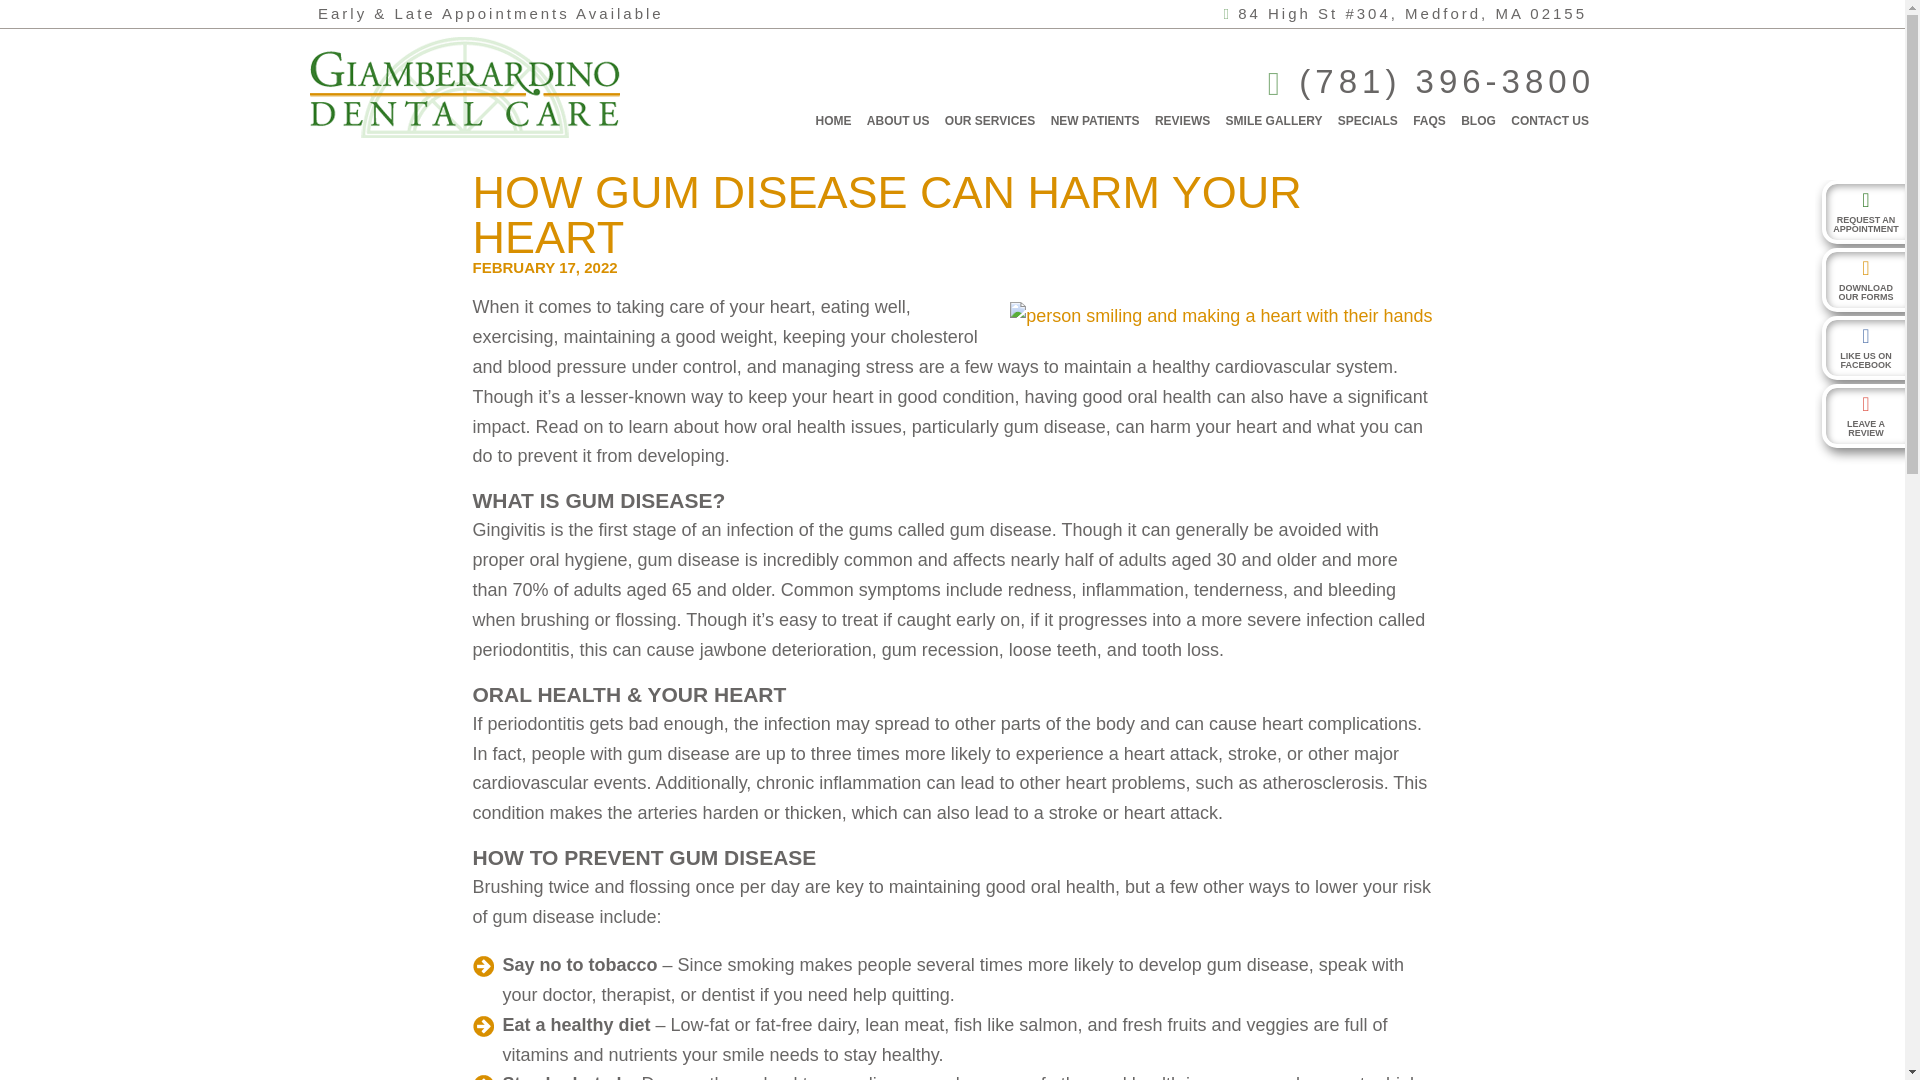 This screenshot has height=1080, width=1920. Describe the element at coordinates (886, 215) in the screenshot. I see `HOW GUM DISEASE CAN HARM YOUR HEART` at that location.